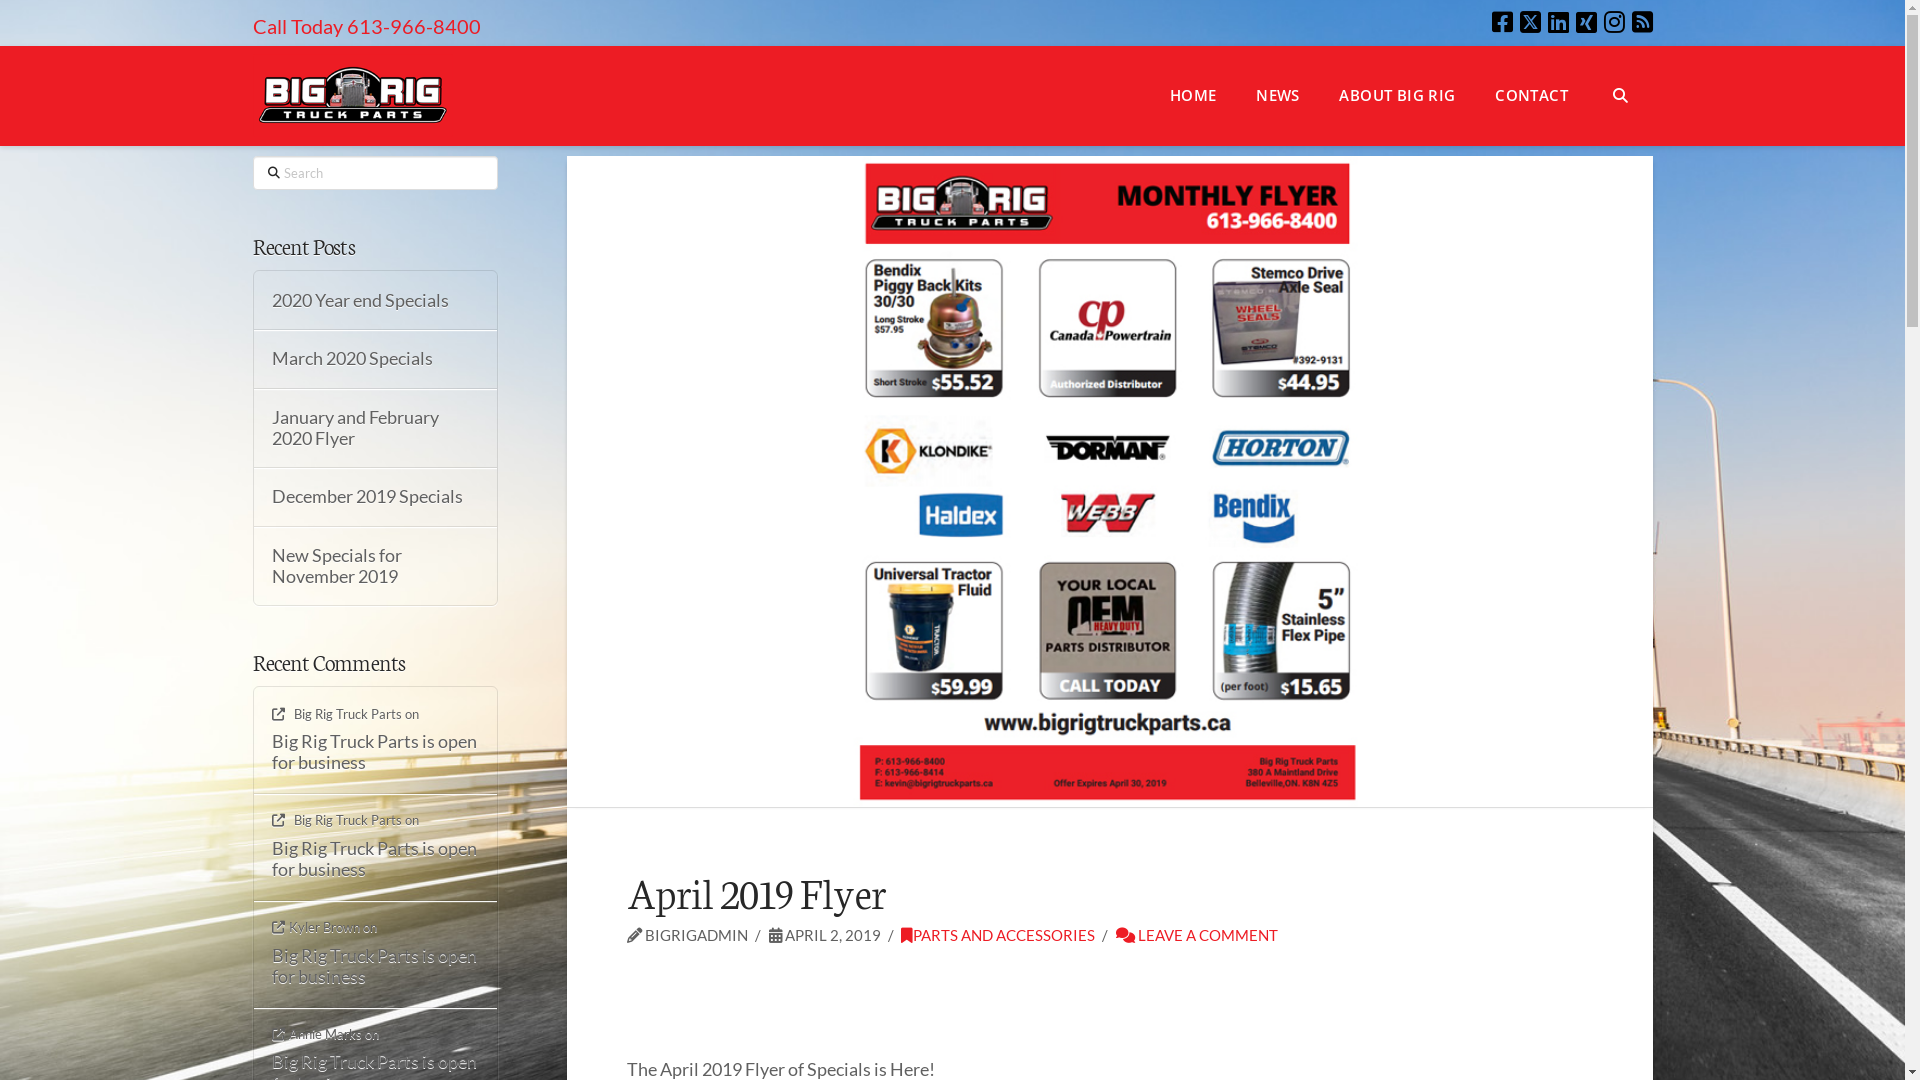  Describe the element at coordinates (1531, 96) in the screenshot. I see `CONTACT` at that location.